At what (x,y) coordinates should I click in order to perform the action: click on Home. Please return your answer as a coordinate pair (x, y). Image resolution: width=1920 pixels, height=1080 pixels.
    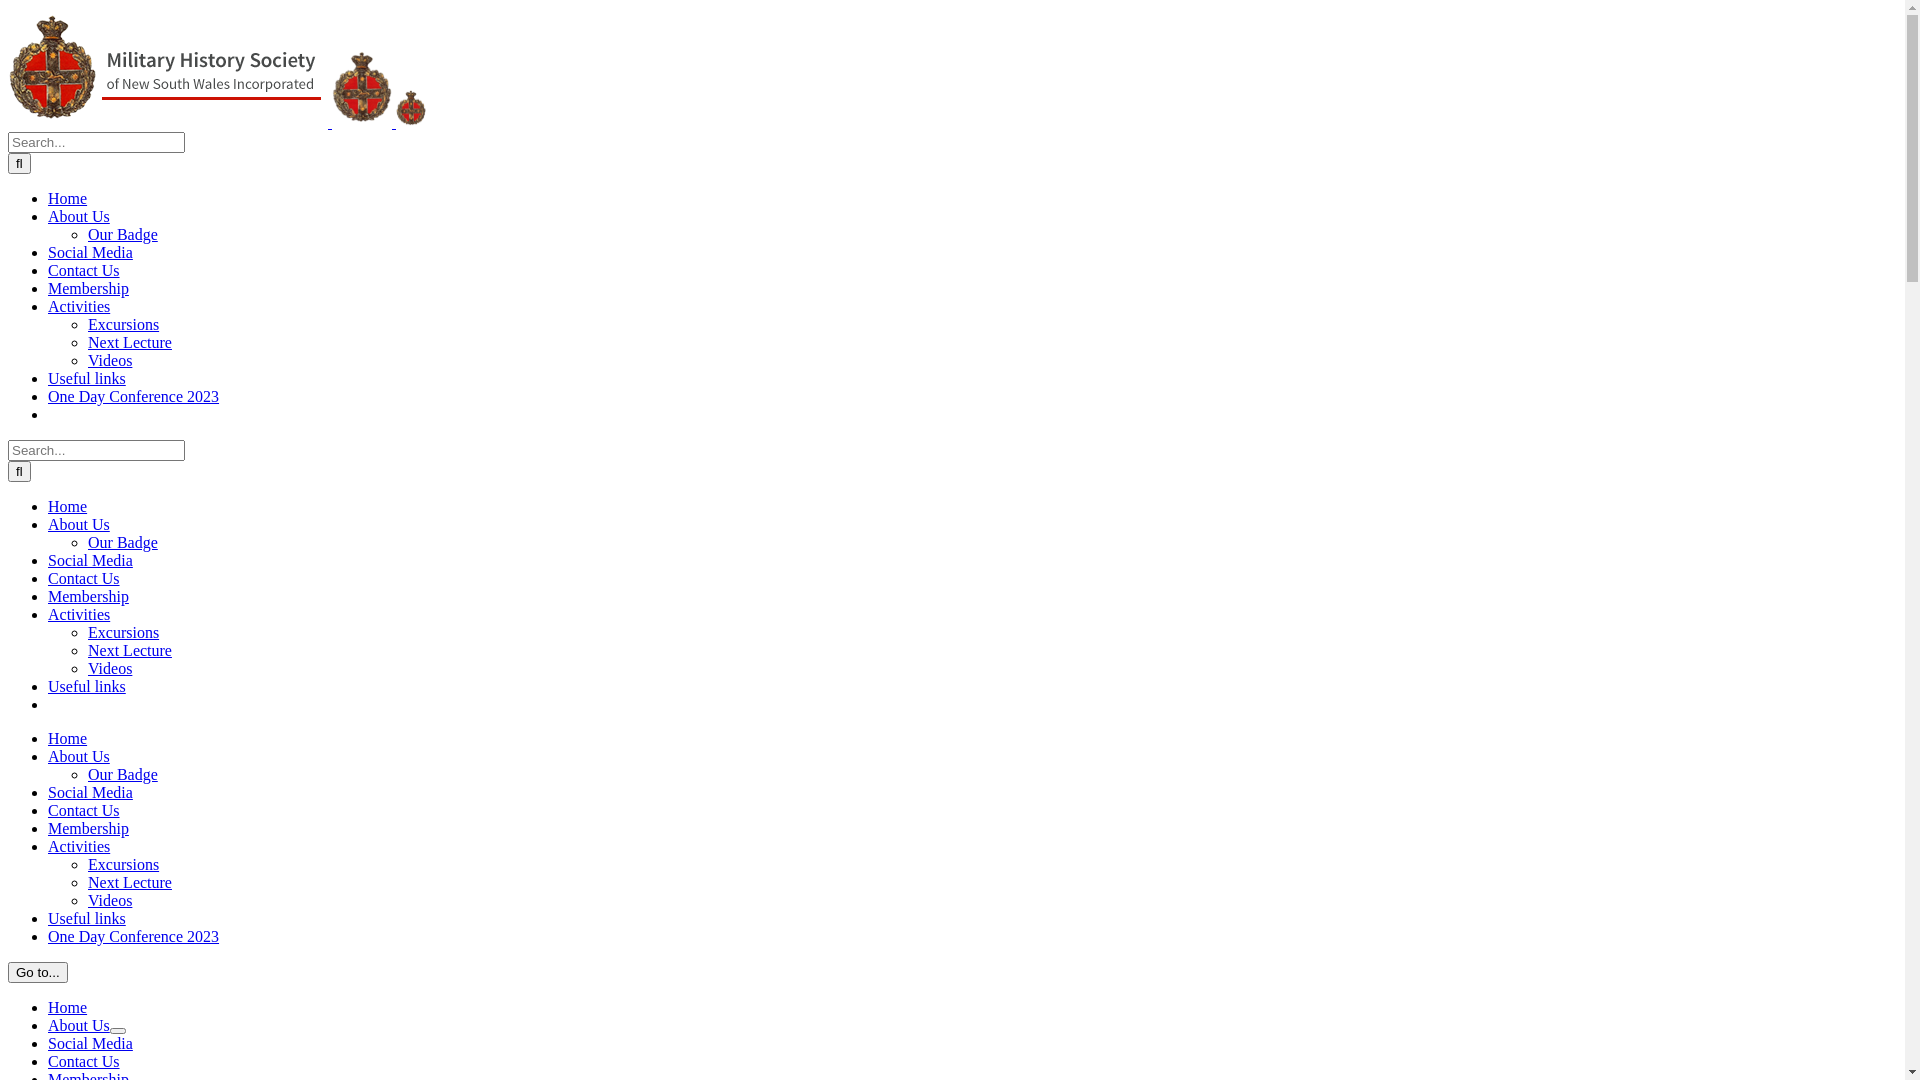
    Looking at the image, I should click on (68, 1008).